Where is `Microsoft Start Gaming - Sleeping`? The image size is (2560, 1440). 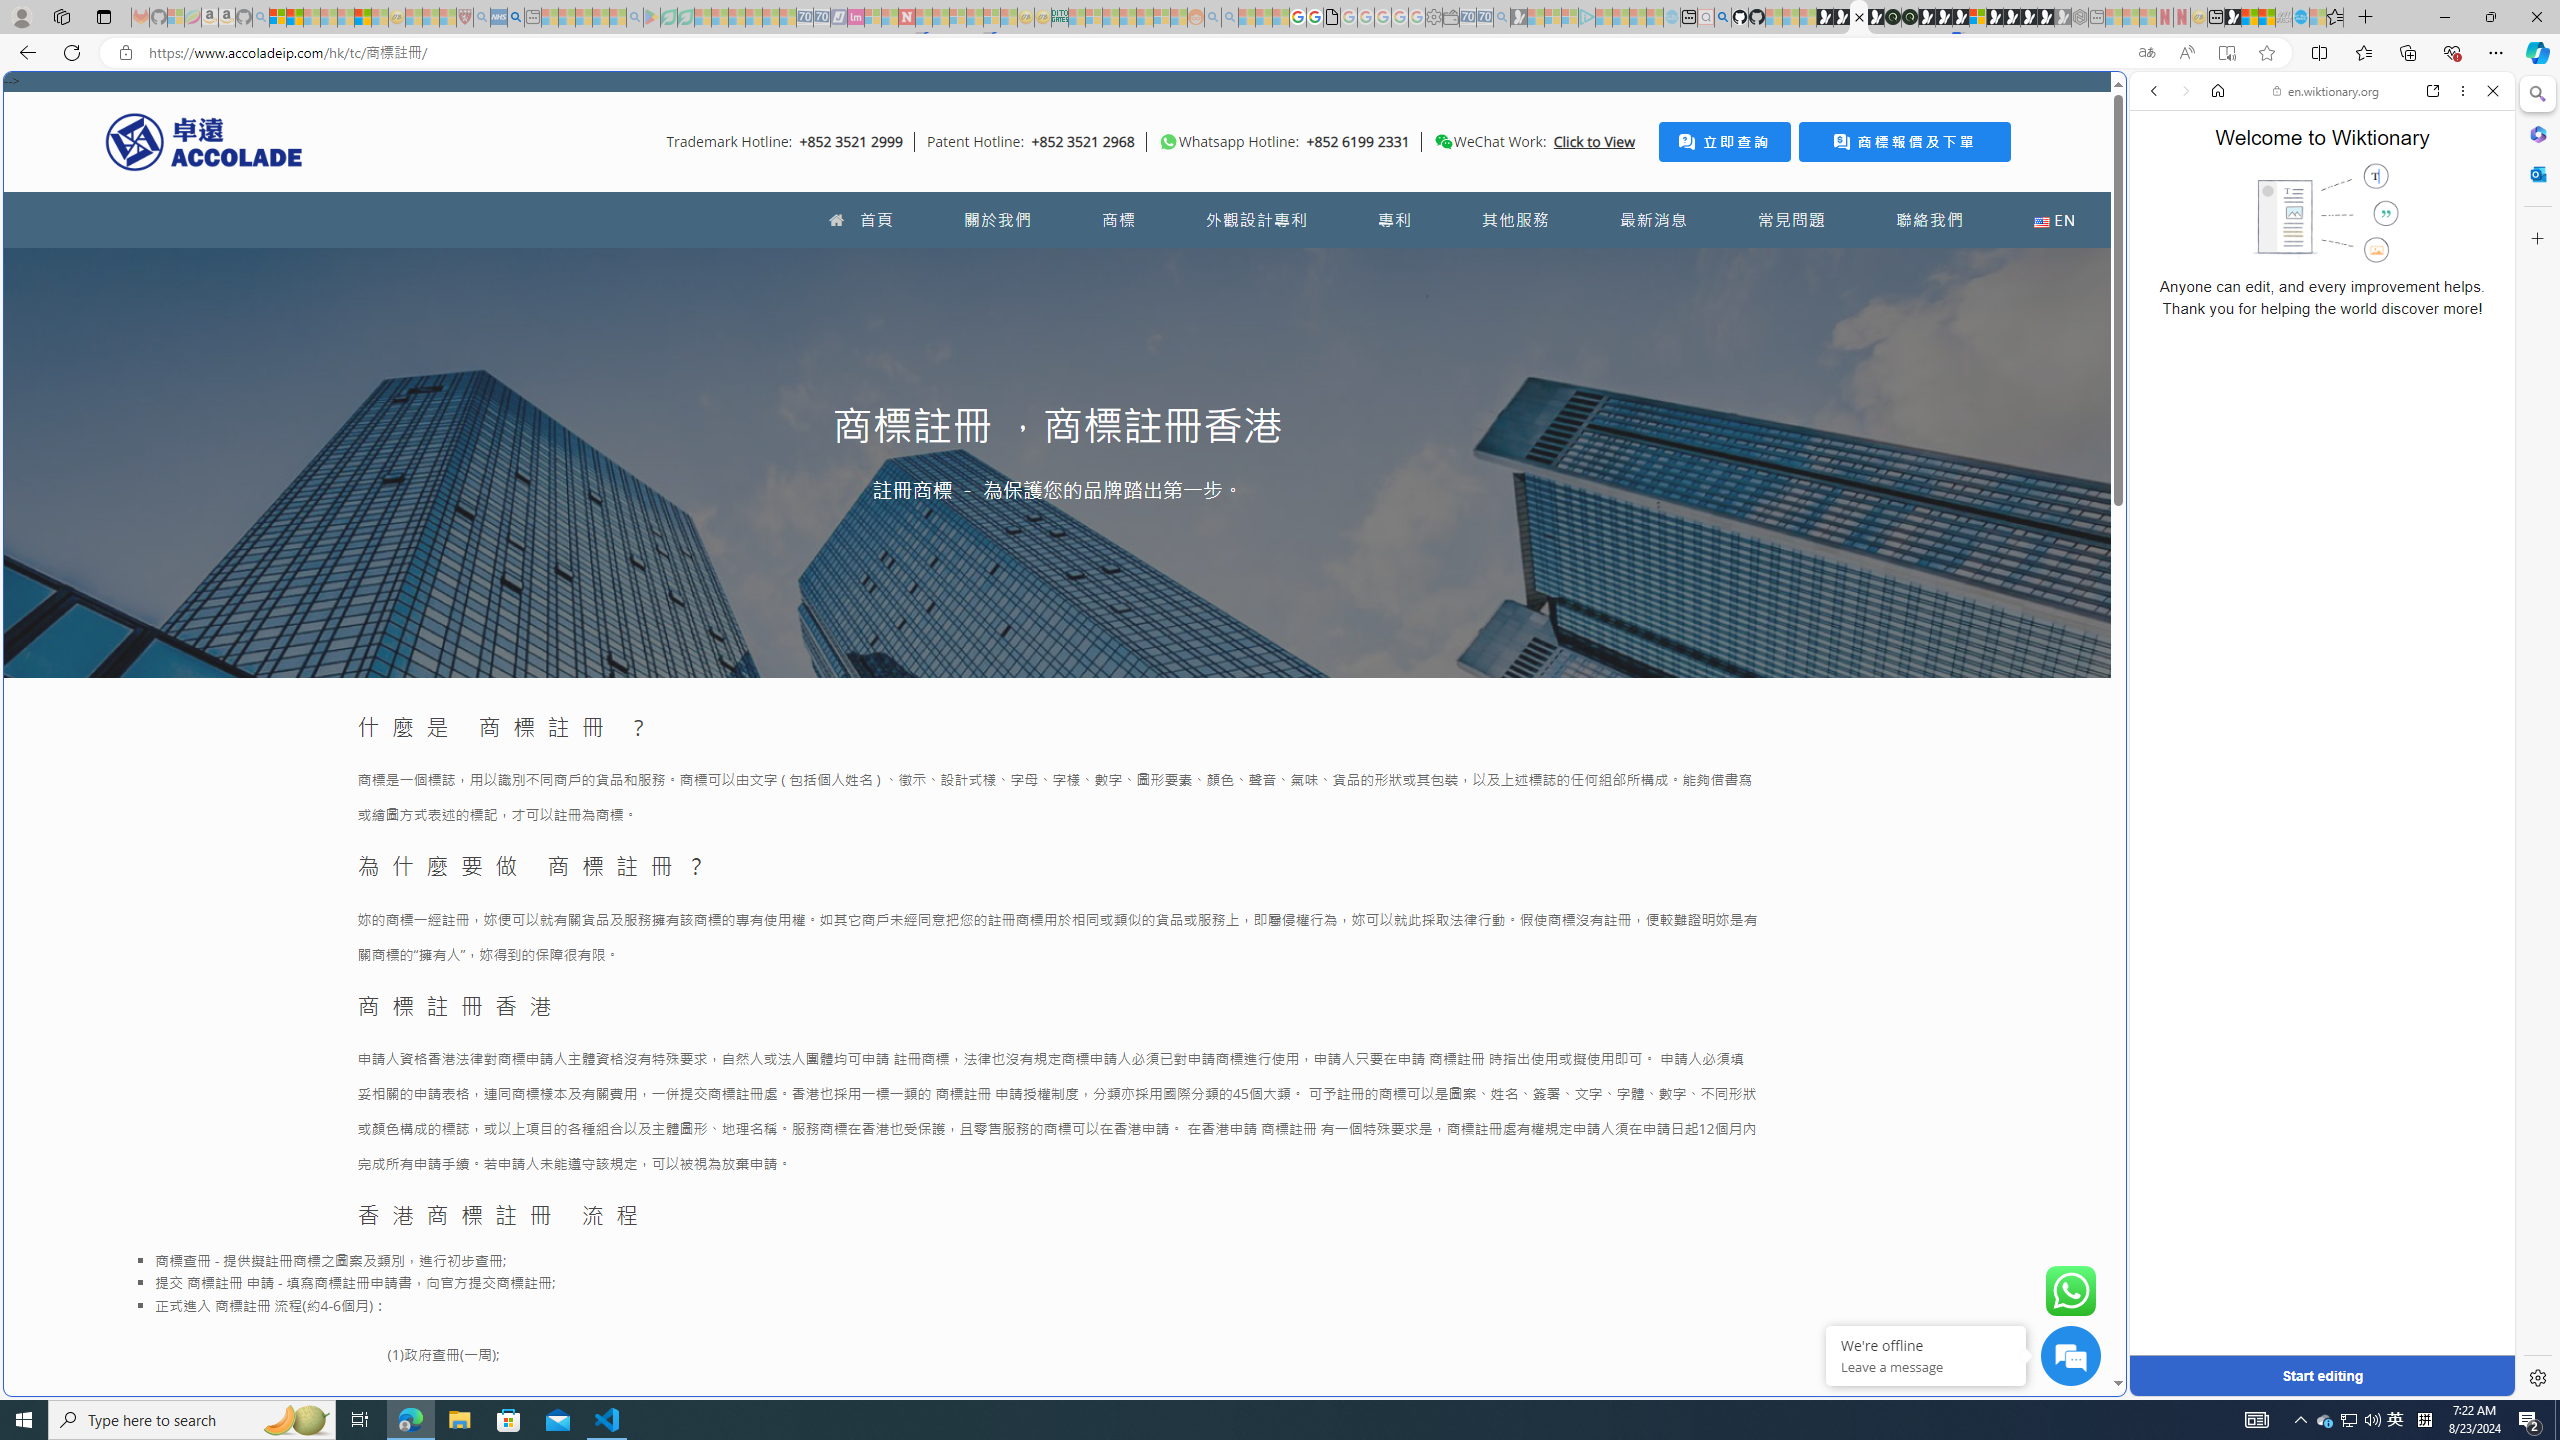 Microsoft Start Gaming - Sleeping is located at coordinates (1519, 17).